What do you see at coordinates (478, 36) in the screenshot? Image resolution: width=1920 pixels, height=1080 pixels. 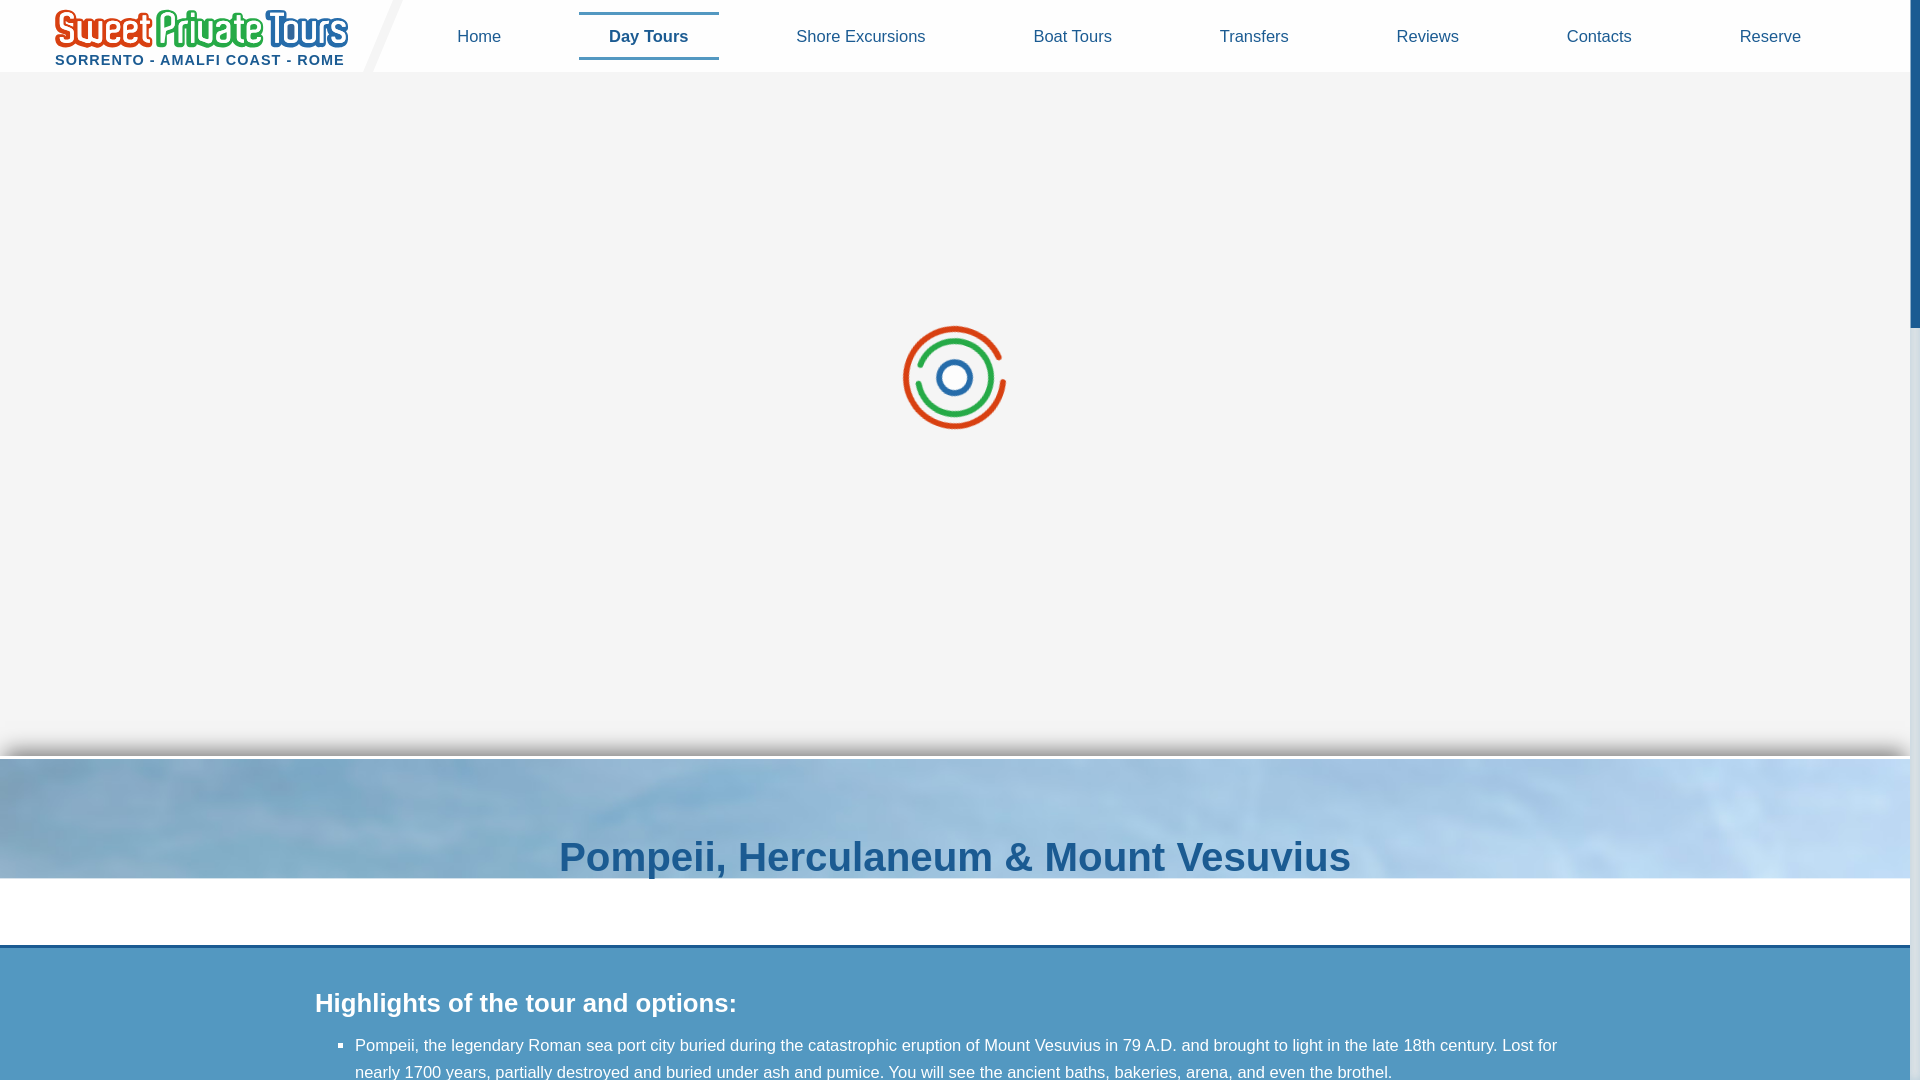 I see `Home` at bounding box center [478, 36].